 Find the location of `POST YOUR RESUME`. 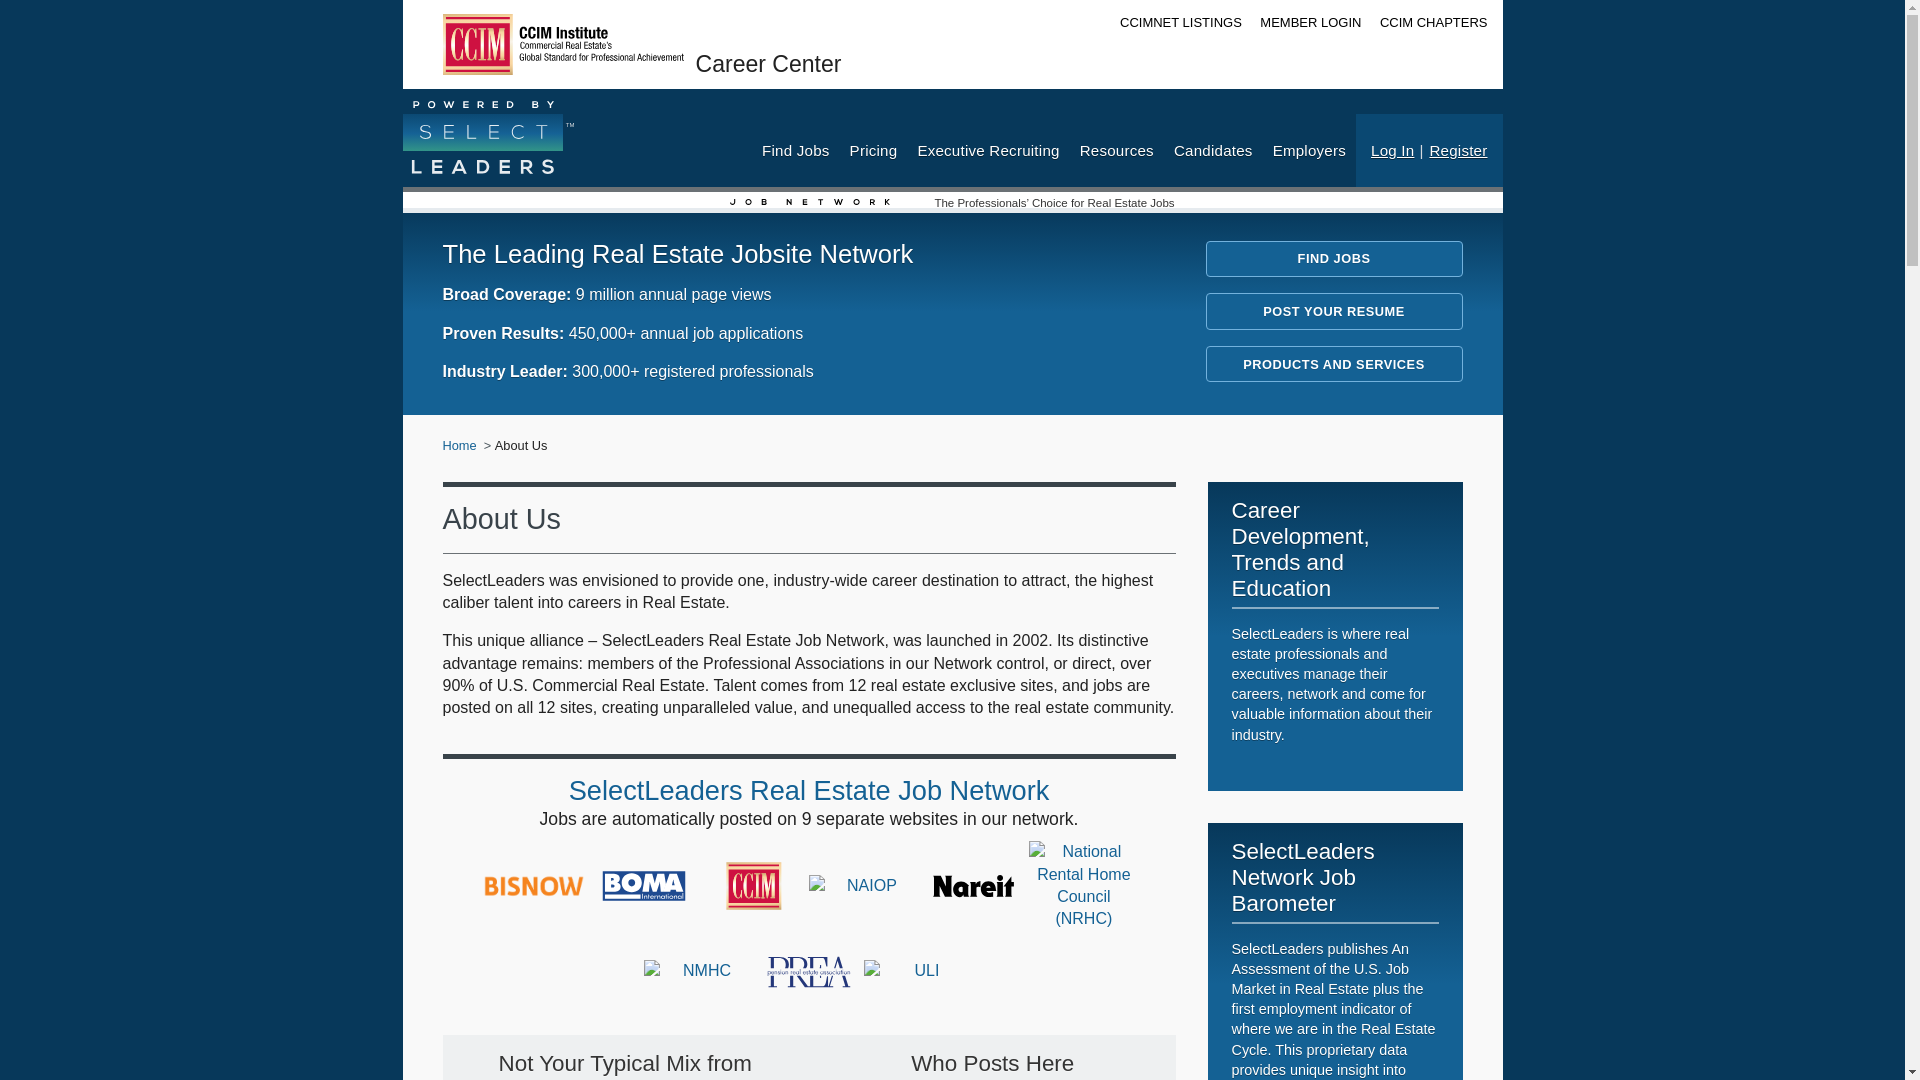

POST YOUR RESUME is located at coordinates (1334, 311).